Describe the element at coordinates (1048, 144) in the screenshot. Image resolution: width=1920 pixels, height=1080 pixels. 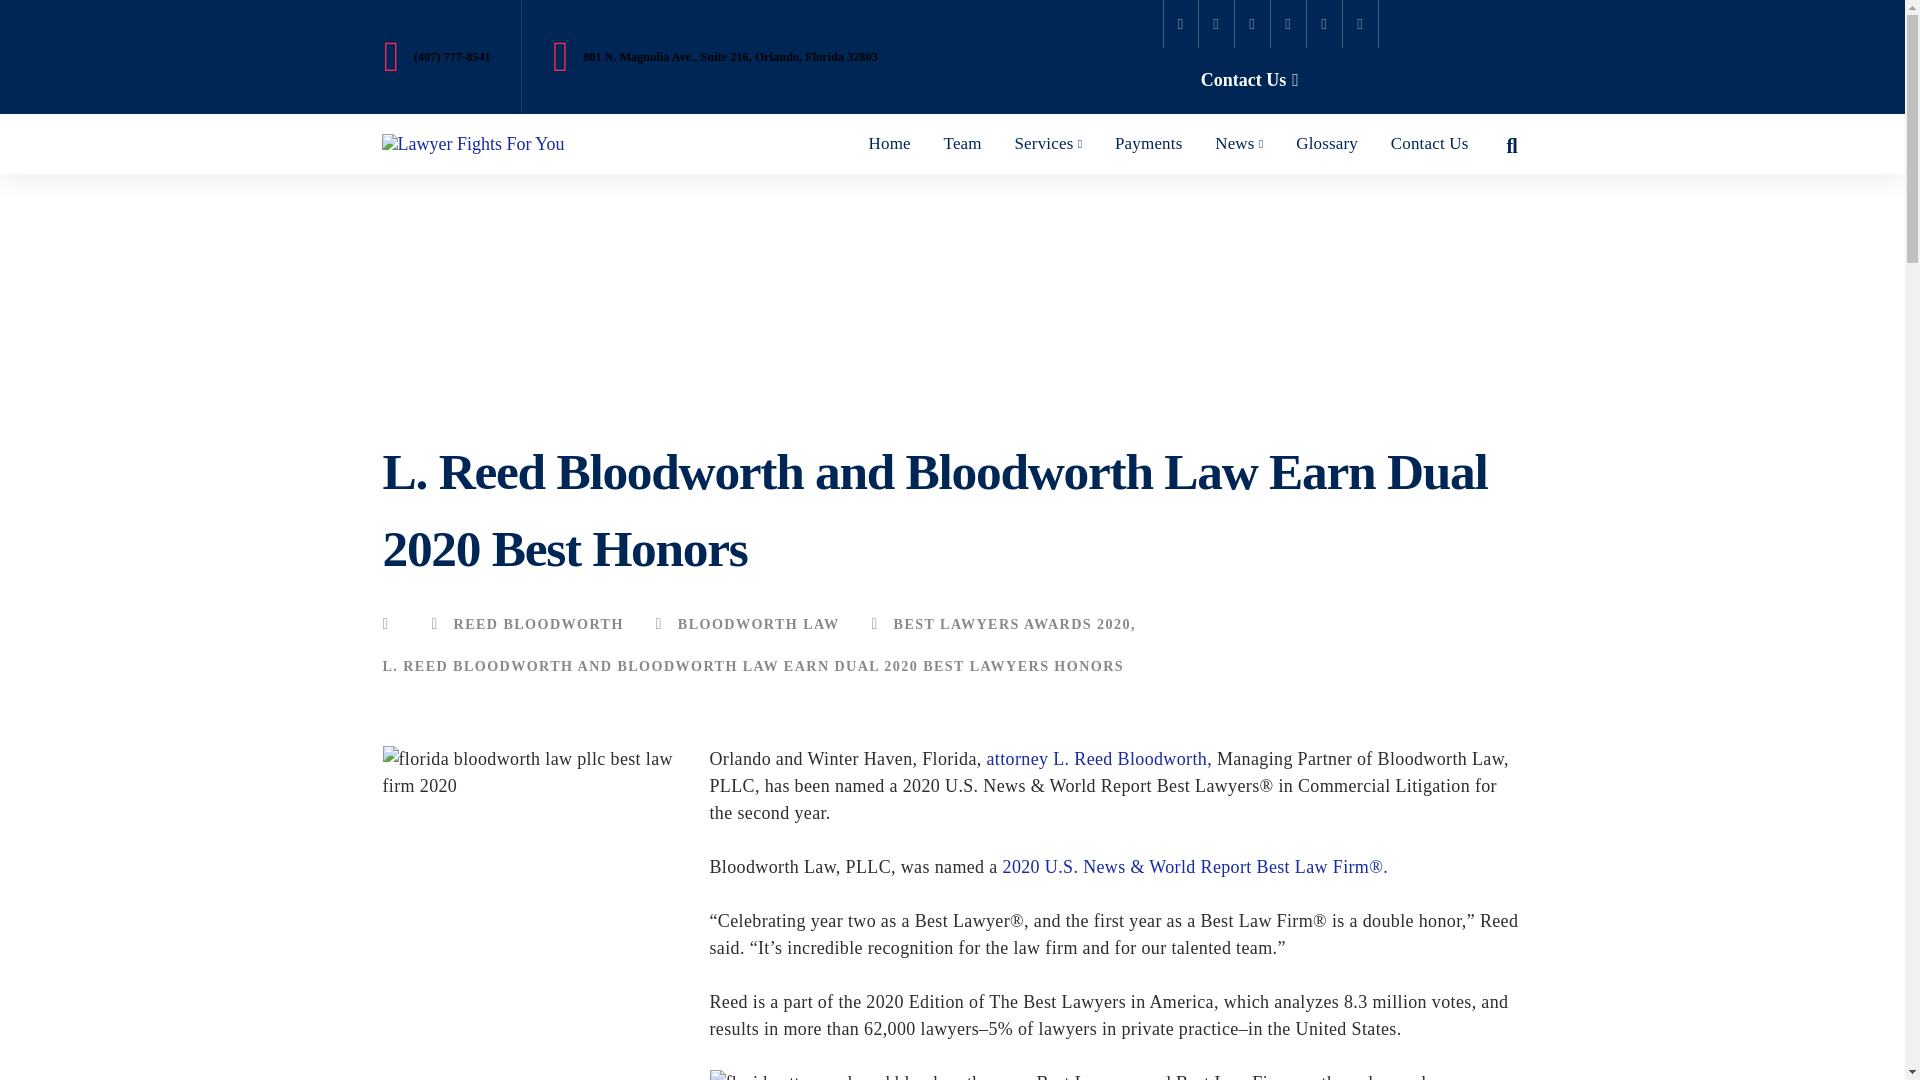
I see `Services` at that location.